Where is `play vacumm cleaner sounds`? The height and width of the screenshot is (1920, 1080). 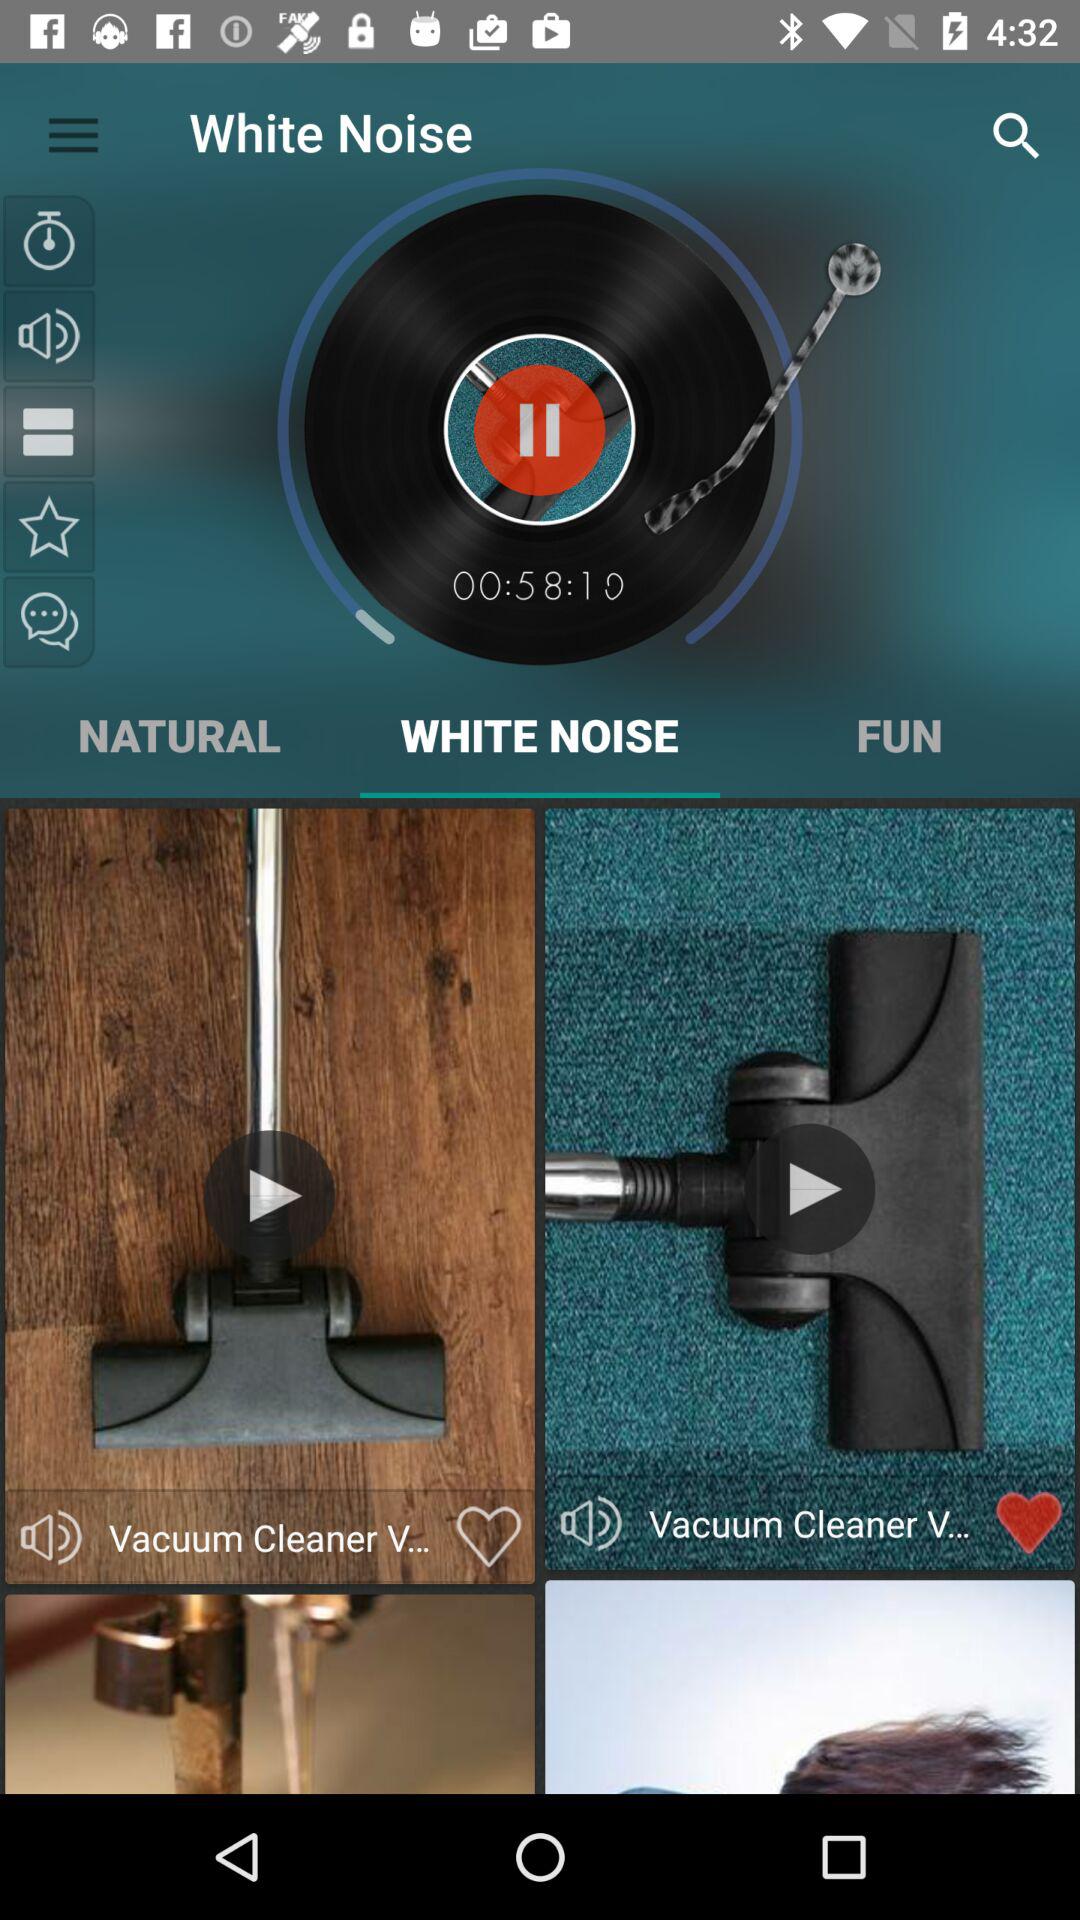
play vacumm cleaner sounds is located at coordinates (591, 1523).